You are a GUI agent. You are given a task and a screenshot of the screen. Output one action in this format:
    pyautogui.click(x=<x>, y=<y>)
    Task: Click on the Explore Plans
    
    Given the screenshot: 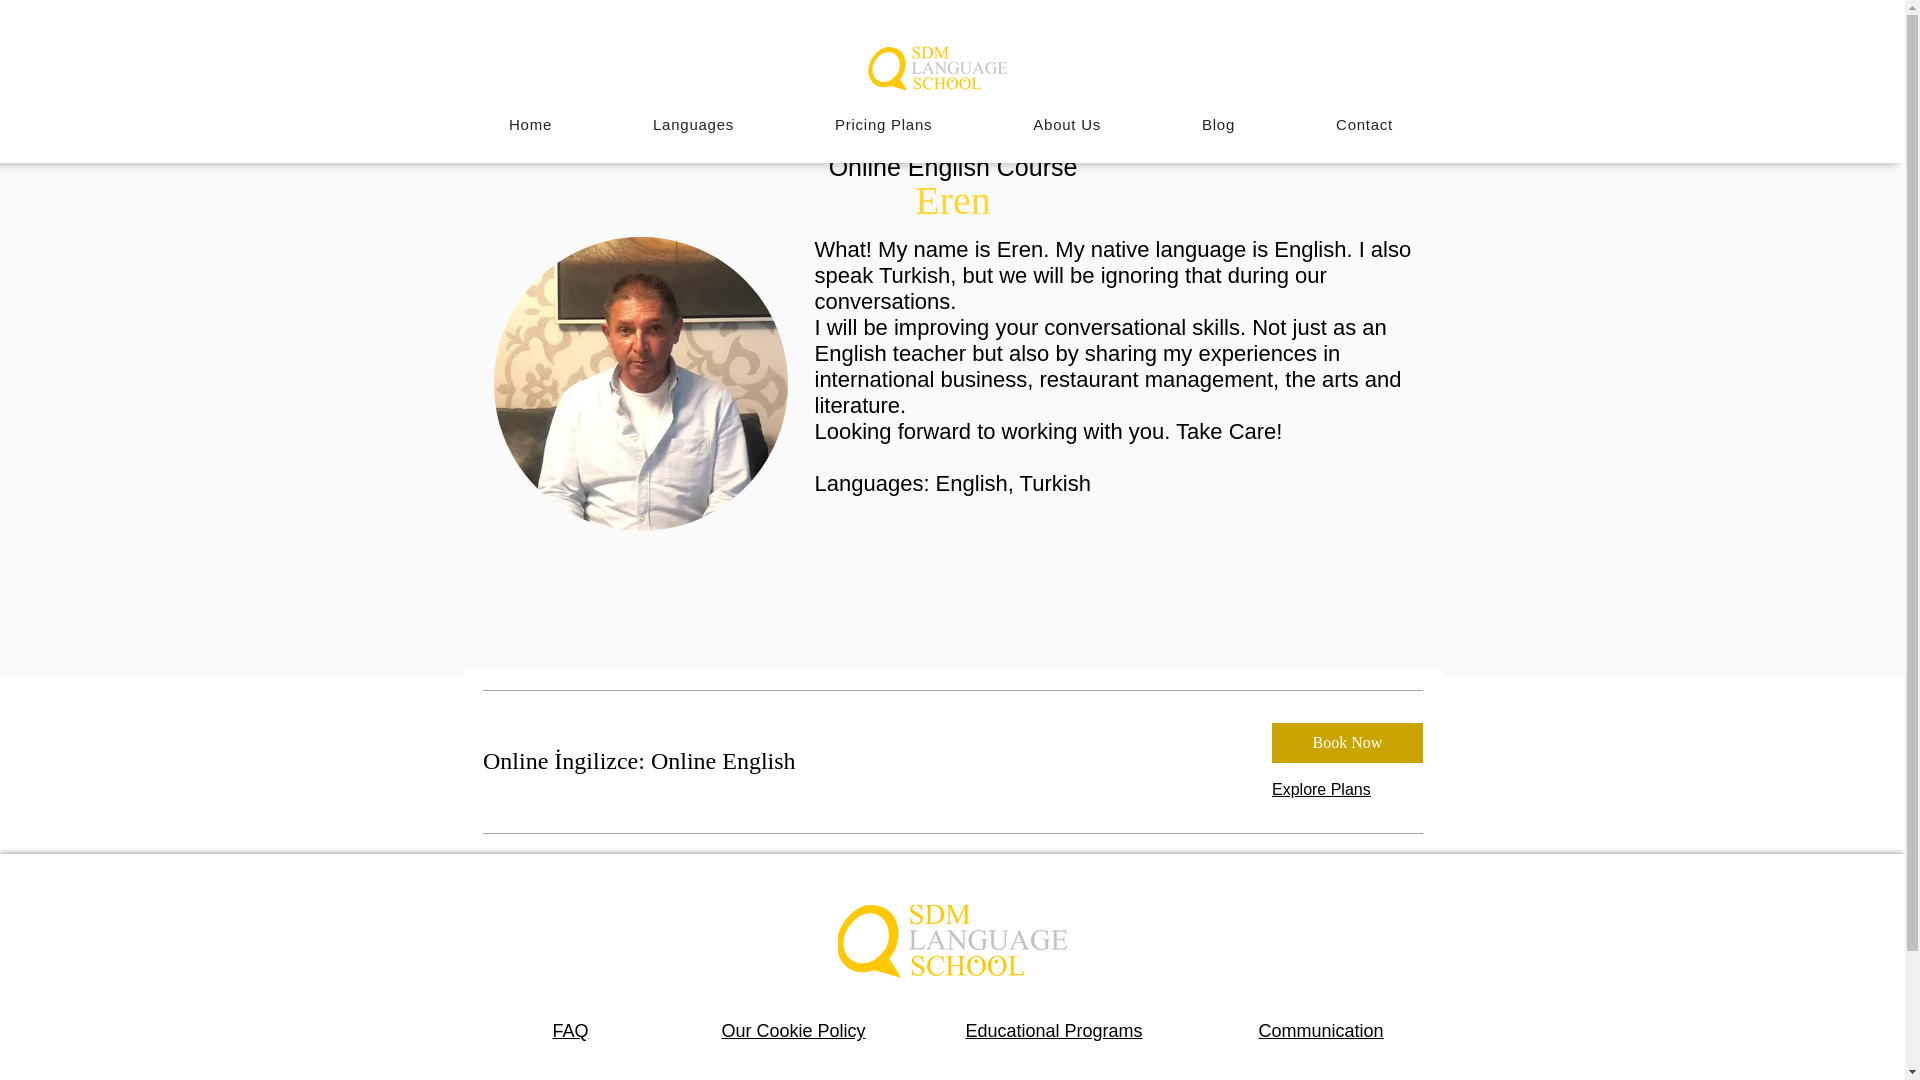 What is the action you would take?
    pyautogui.click(x=1320, y=790)
    